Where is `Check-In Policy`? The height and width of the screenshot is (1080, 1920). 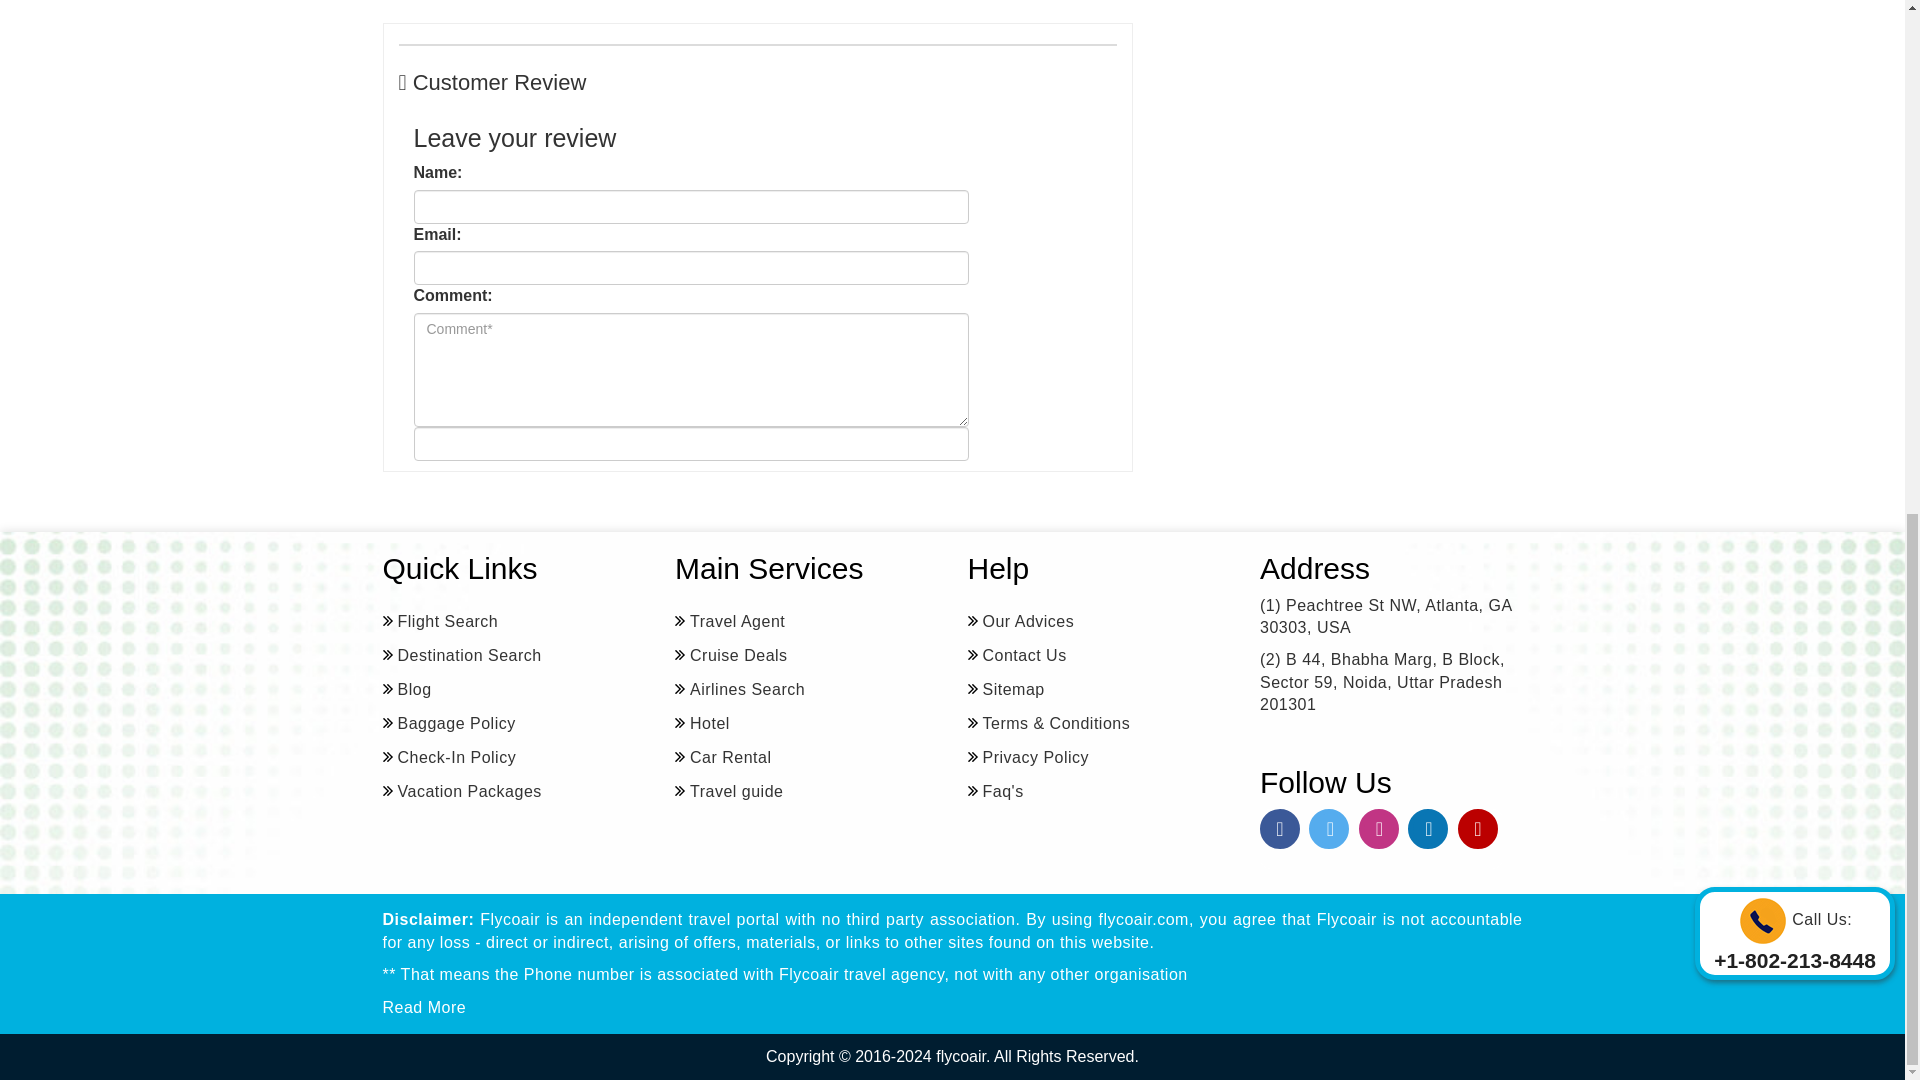 Check-In Policy is located at coordinates (449, 758).